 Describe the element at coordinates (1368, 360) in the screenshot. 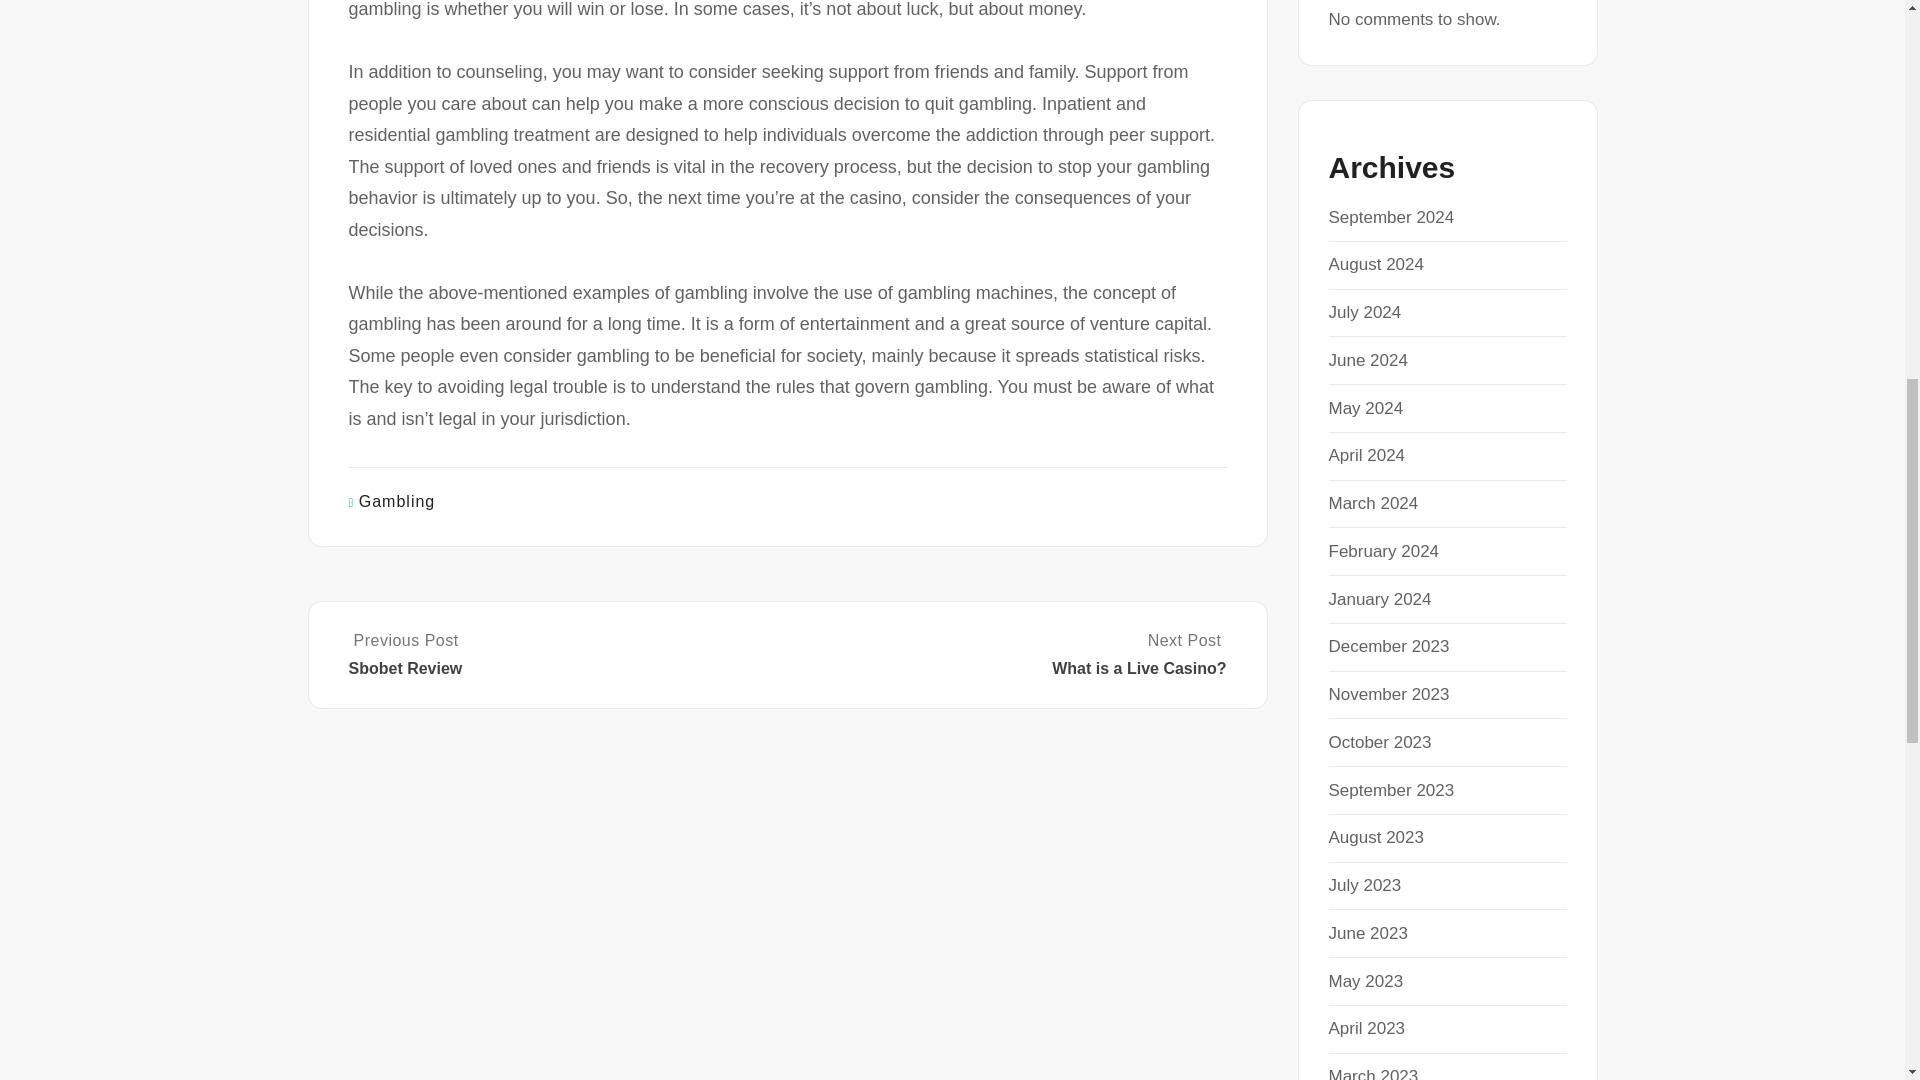

I see `June 2024` at that location.